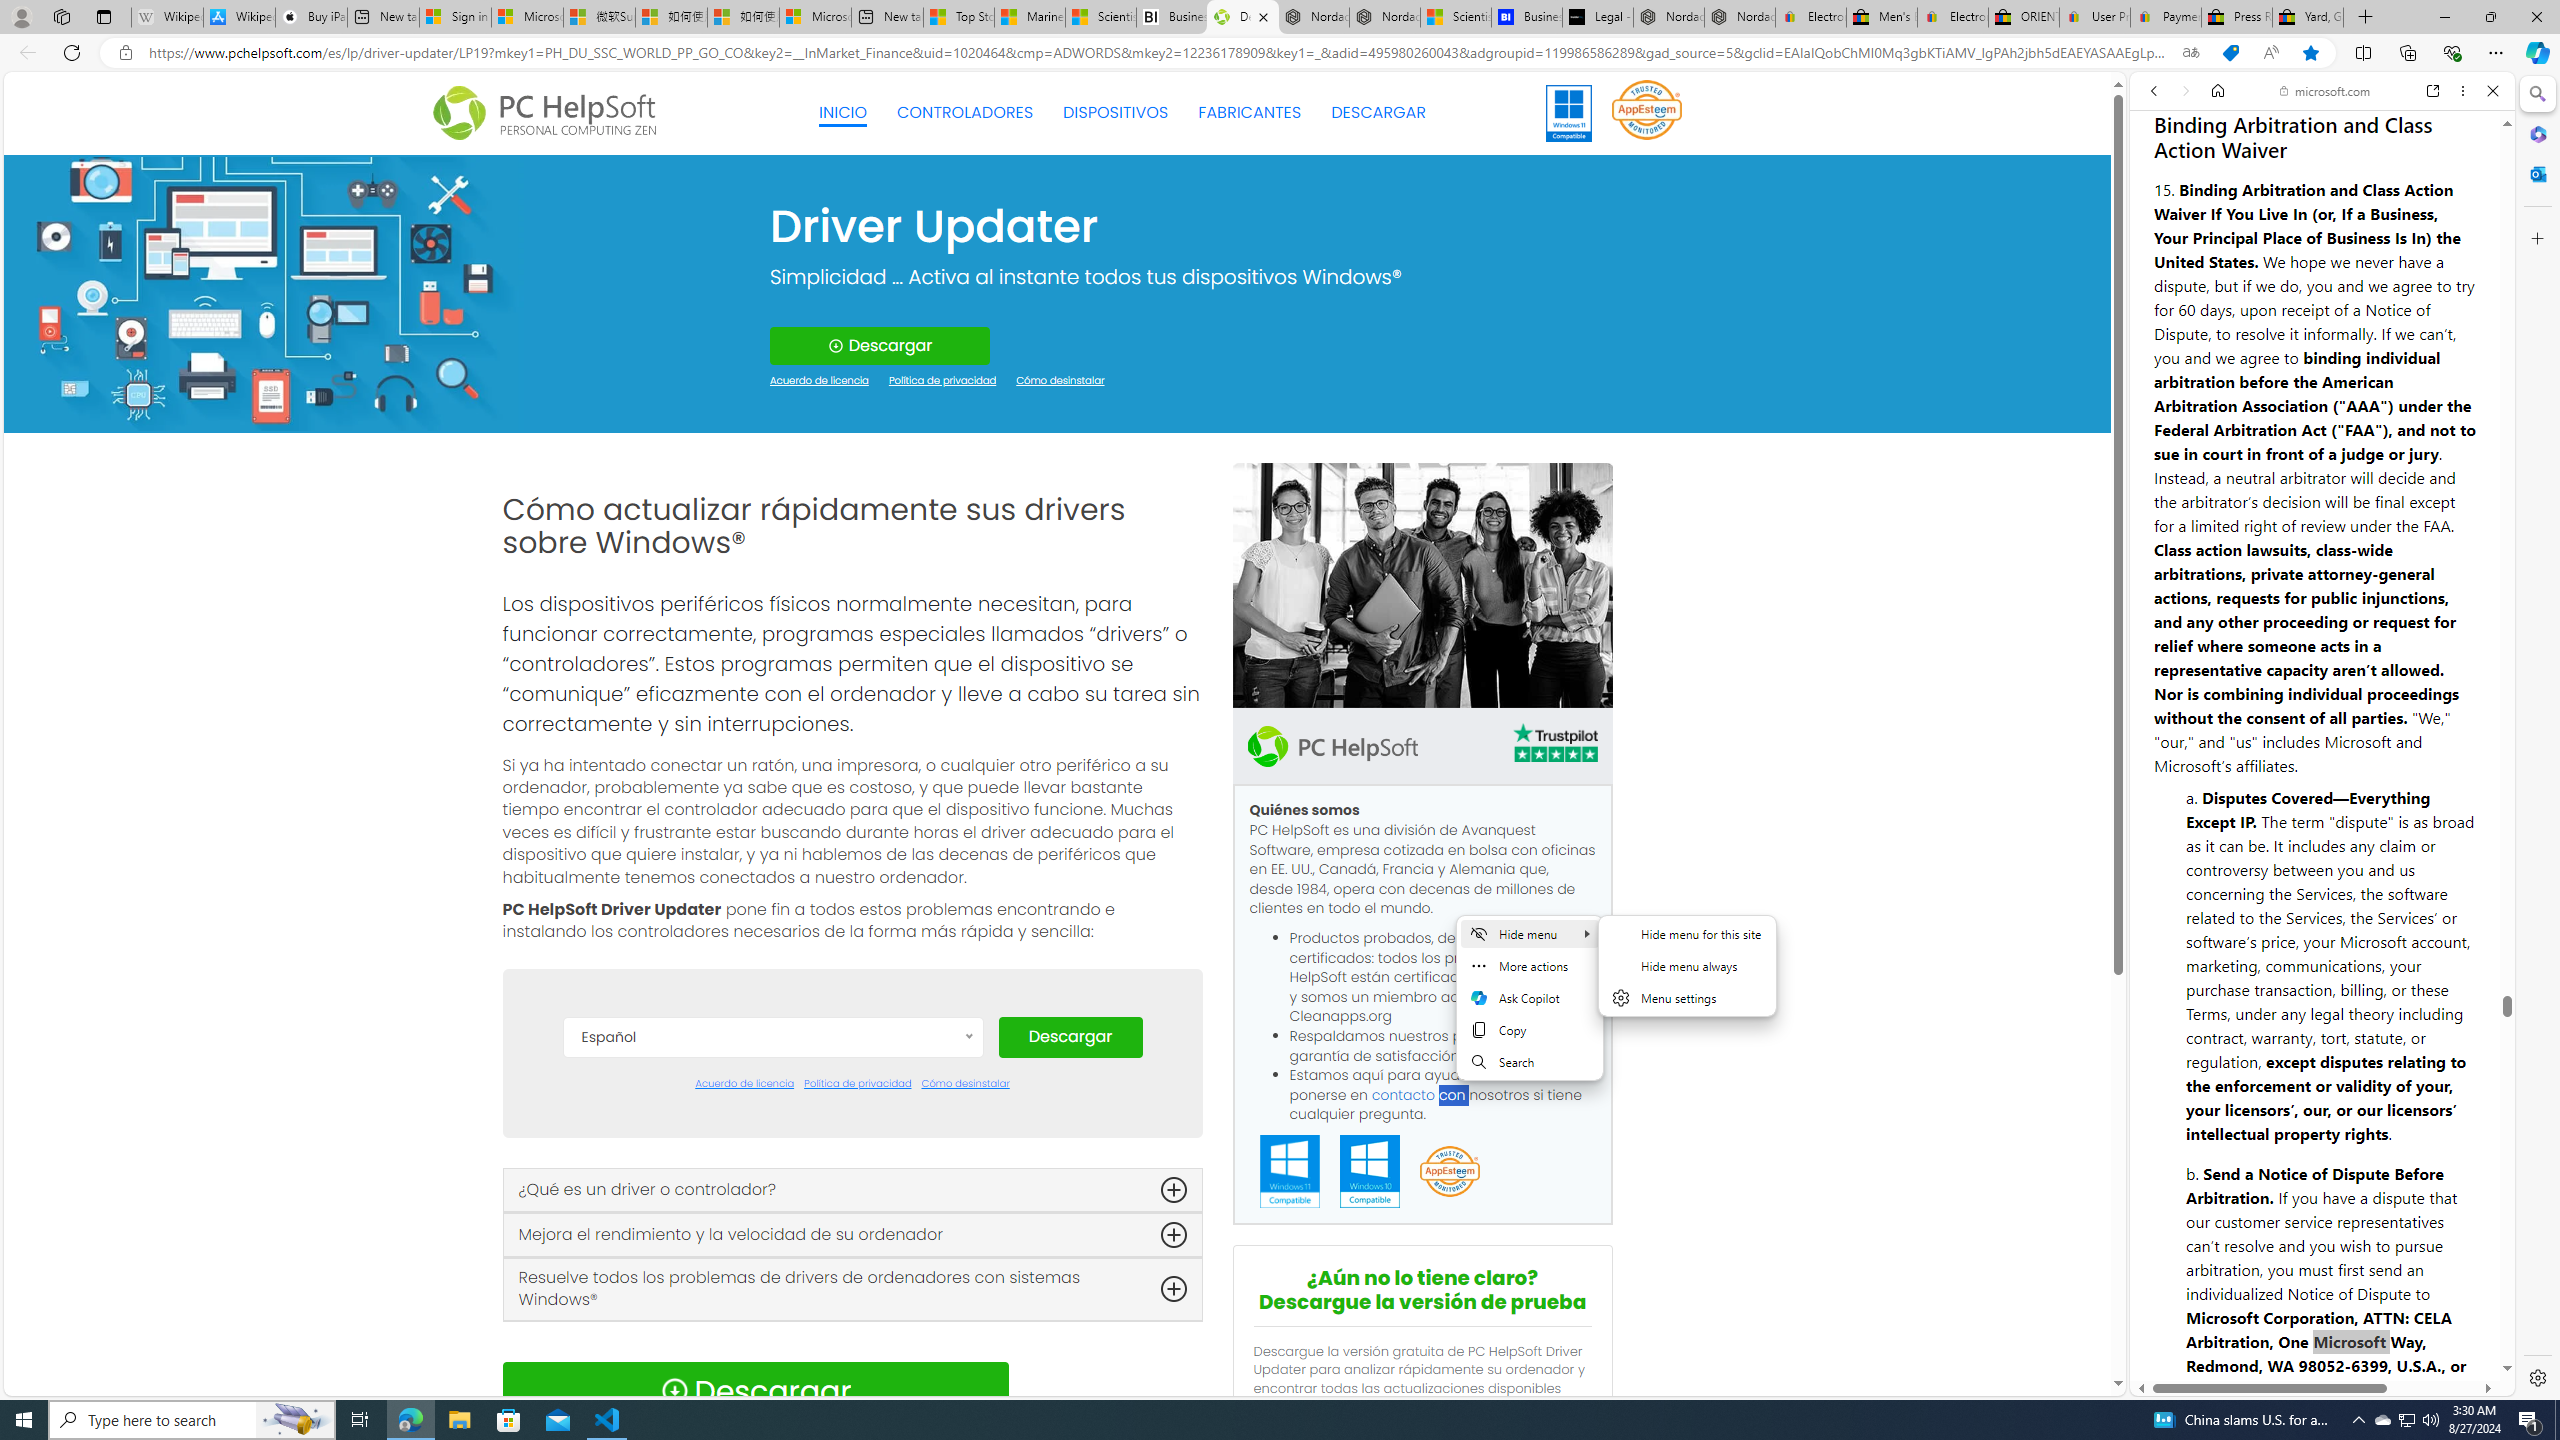 This screenshot has height=1440, width=2560. Describe the element at coordinates (1242, 17) in the screenshot. I see `Descarga Driver Updater` at that location.